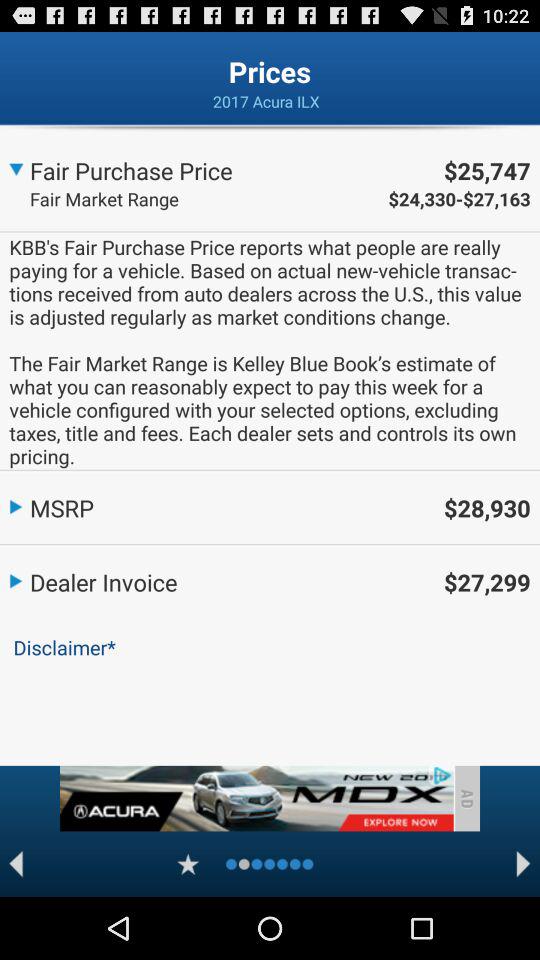 The height and width of the screenshot is (960, 540). I want to click on open advertisement, so click(256, 798).